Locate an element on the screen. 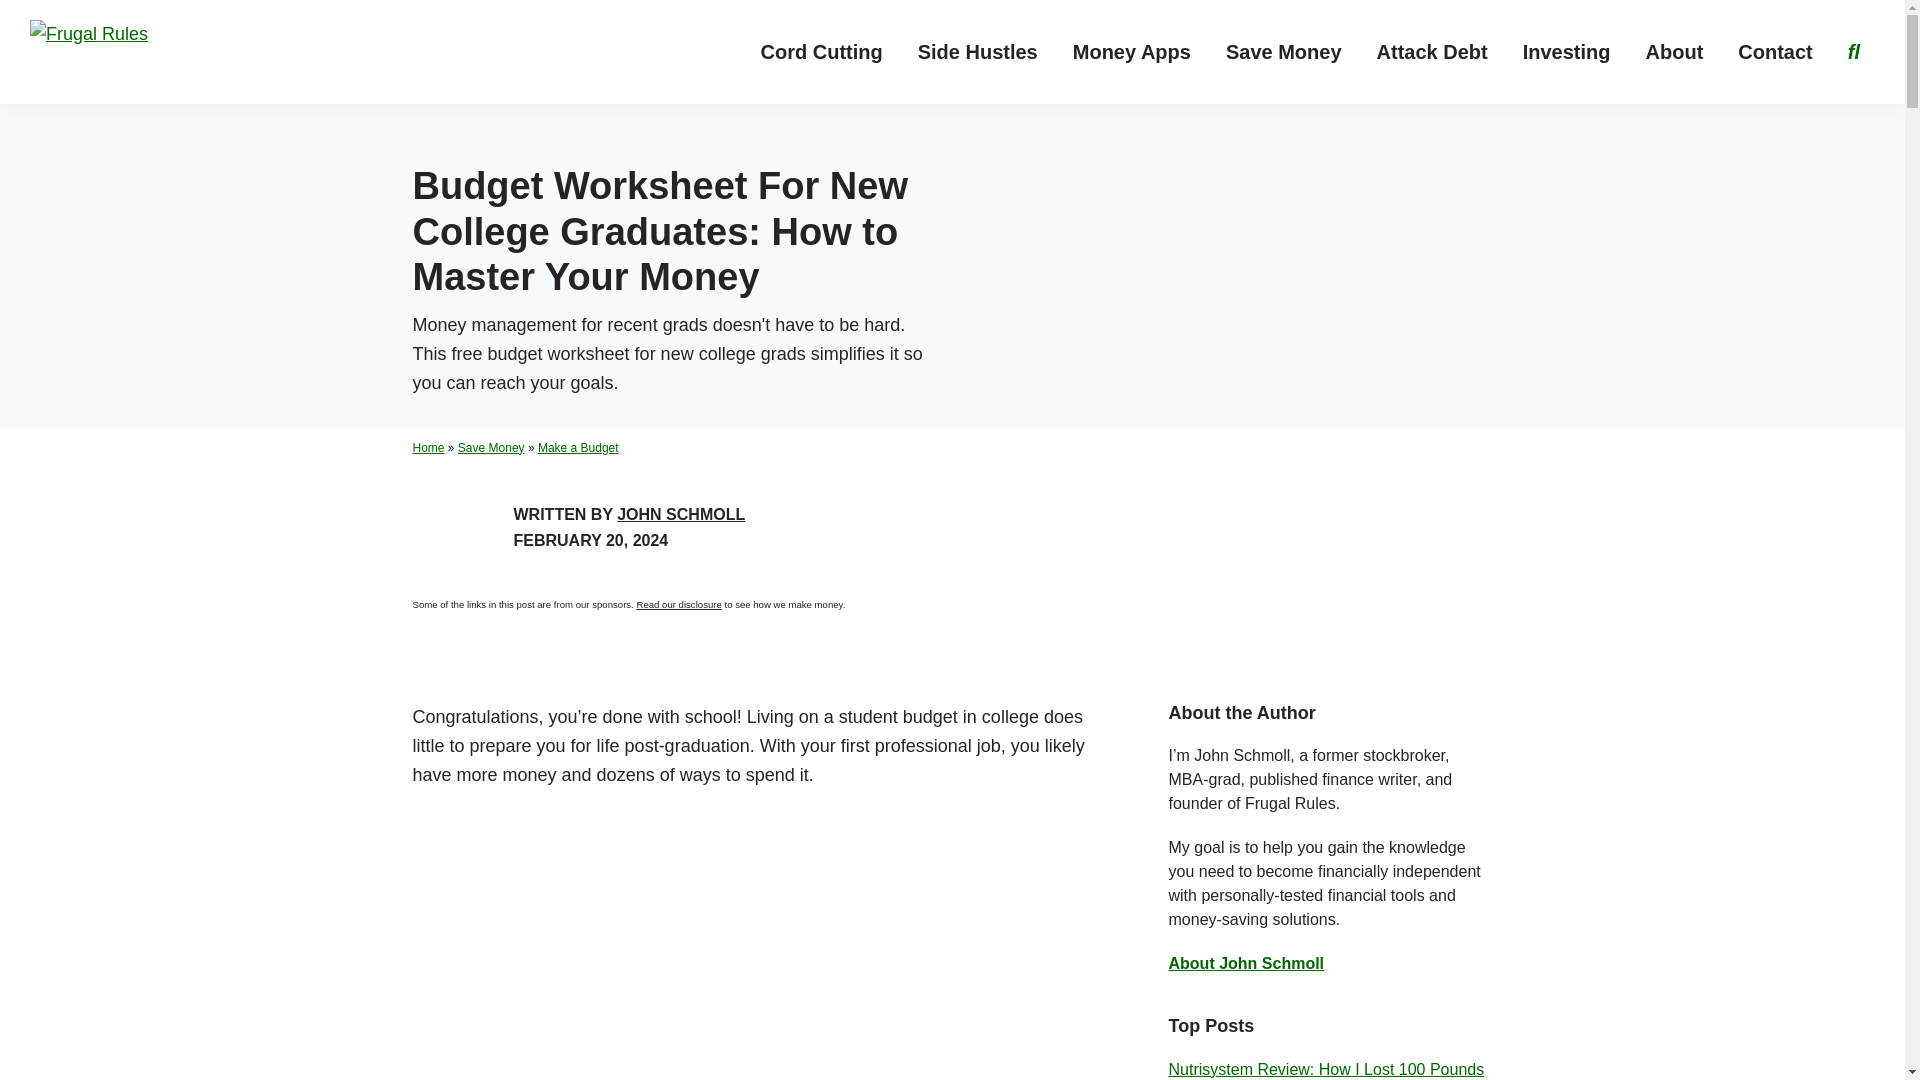 This screenshot has width=1920, height=1080. JOHN SCHMOLL is located at coordinates (680, 514).